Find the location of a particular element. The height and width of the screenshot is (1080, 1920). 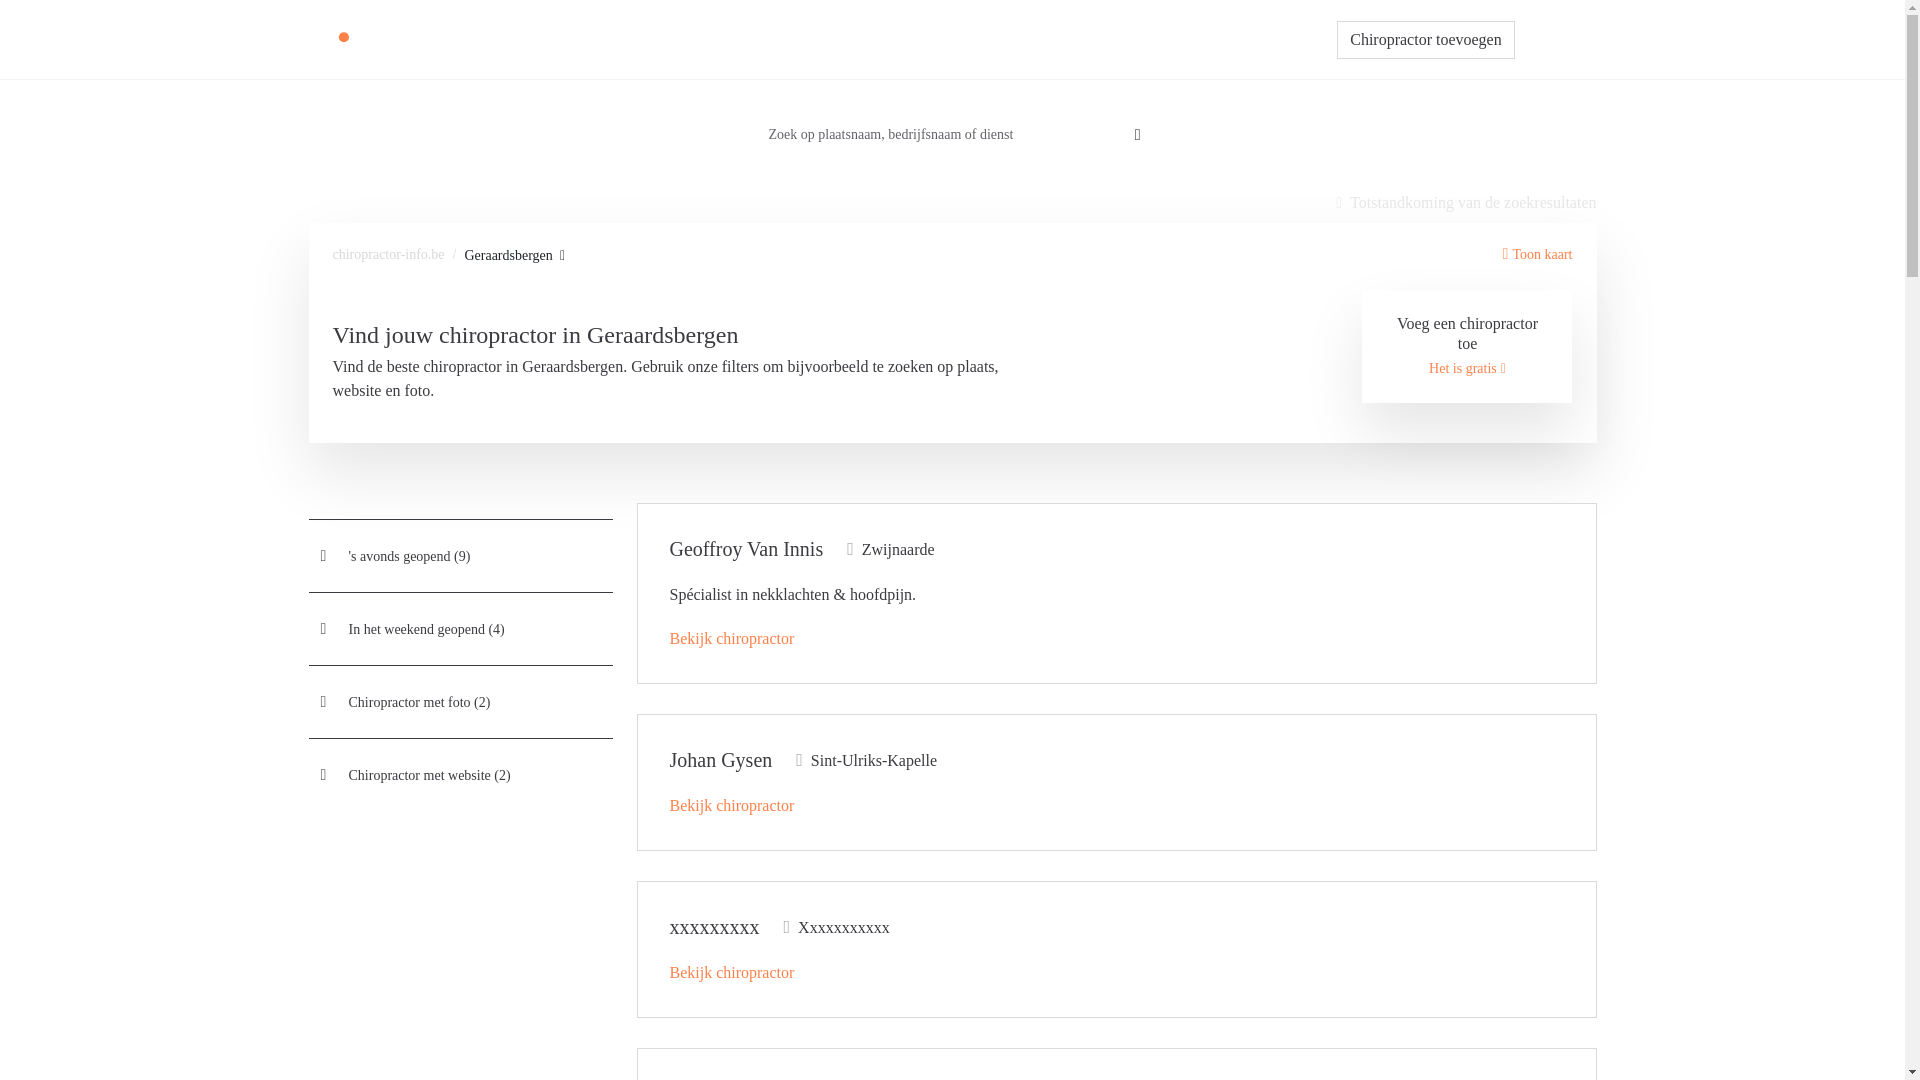

Vraagbaak is located at coordinates (1014, 40).